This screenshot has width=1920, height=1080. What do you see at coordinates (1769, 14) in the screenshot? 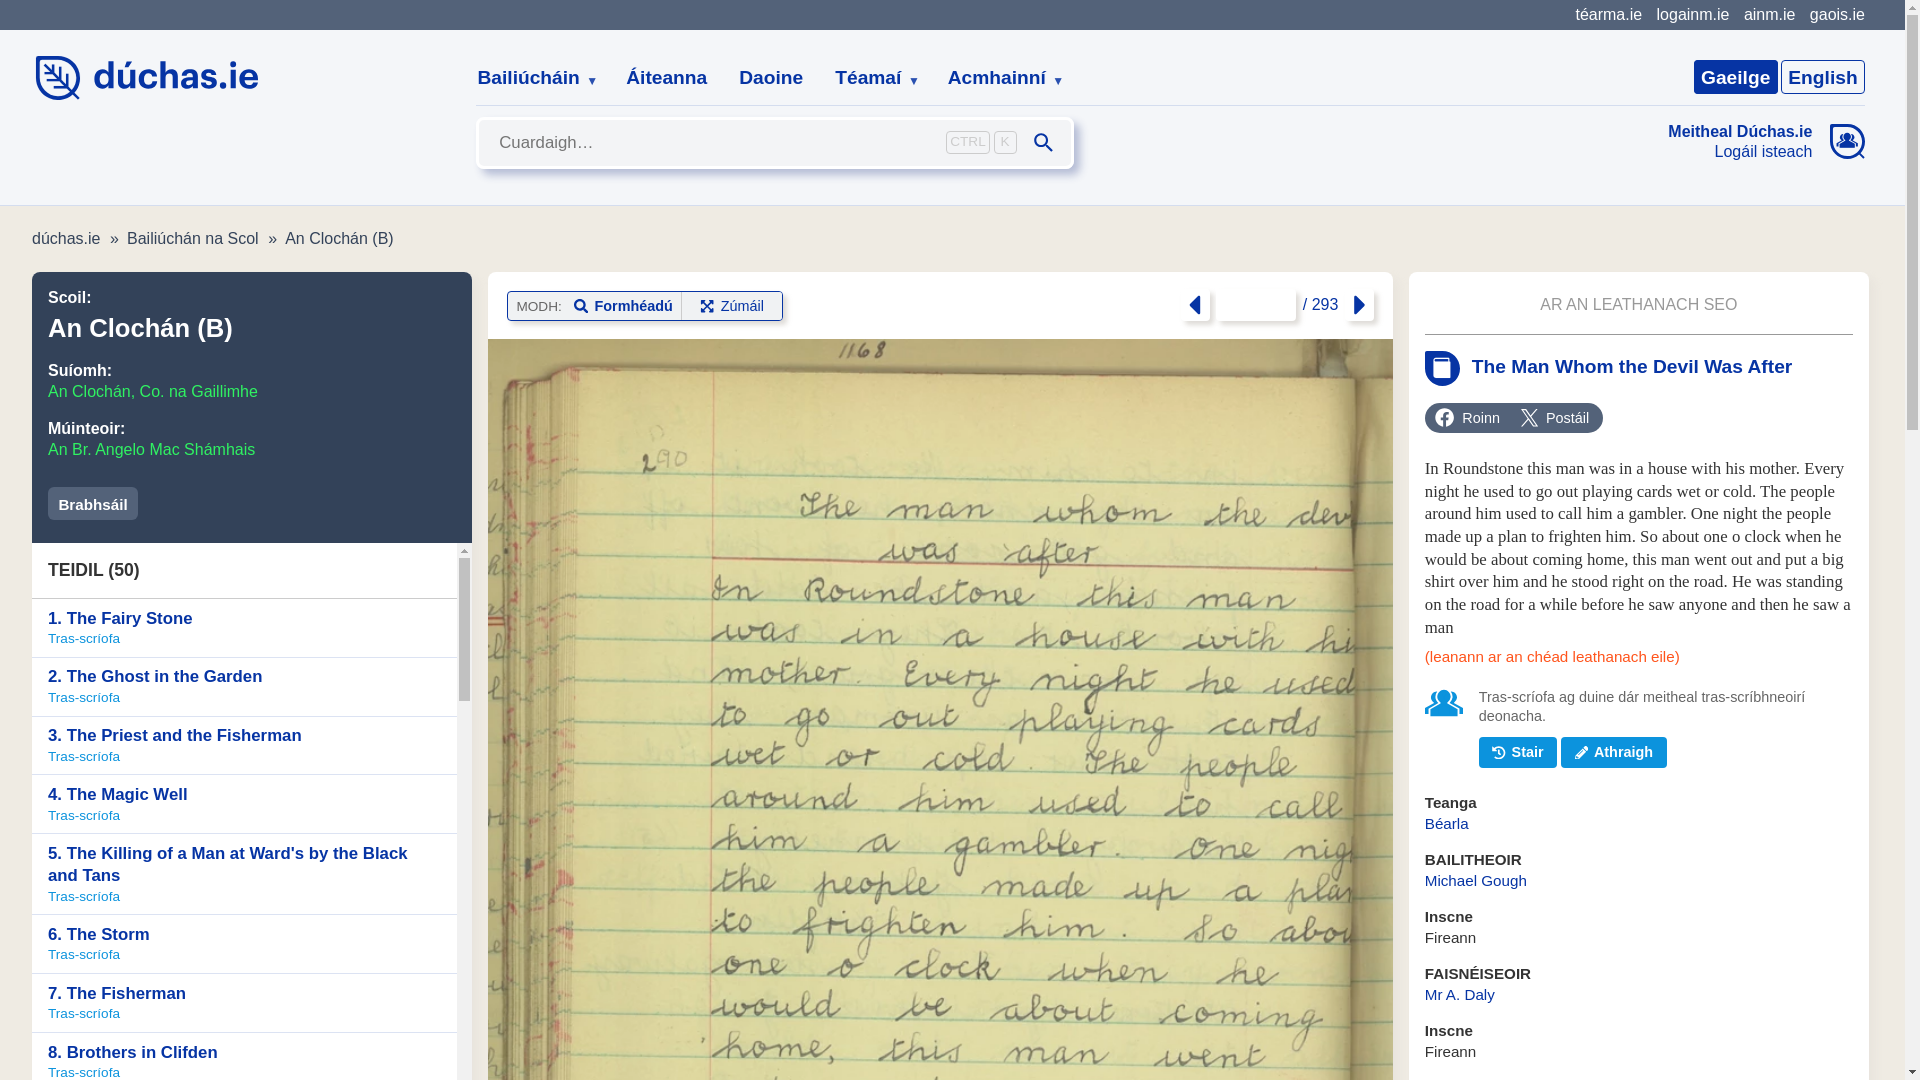
I see `ainm.ie` at bounding box center [1769, 14].